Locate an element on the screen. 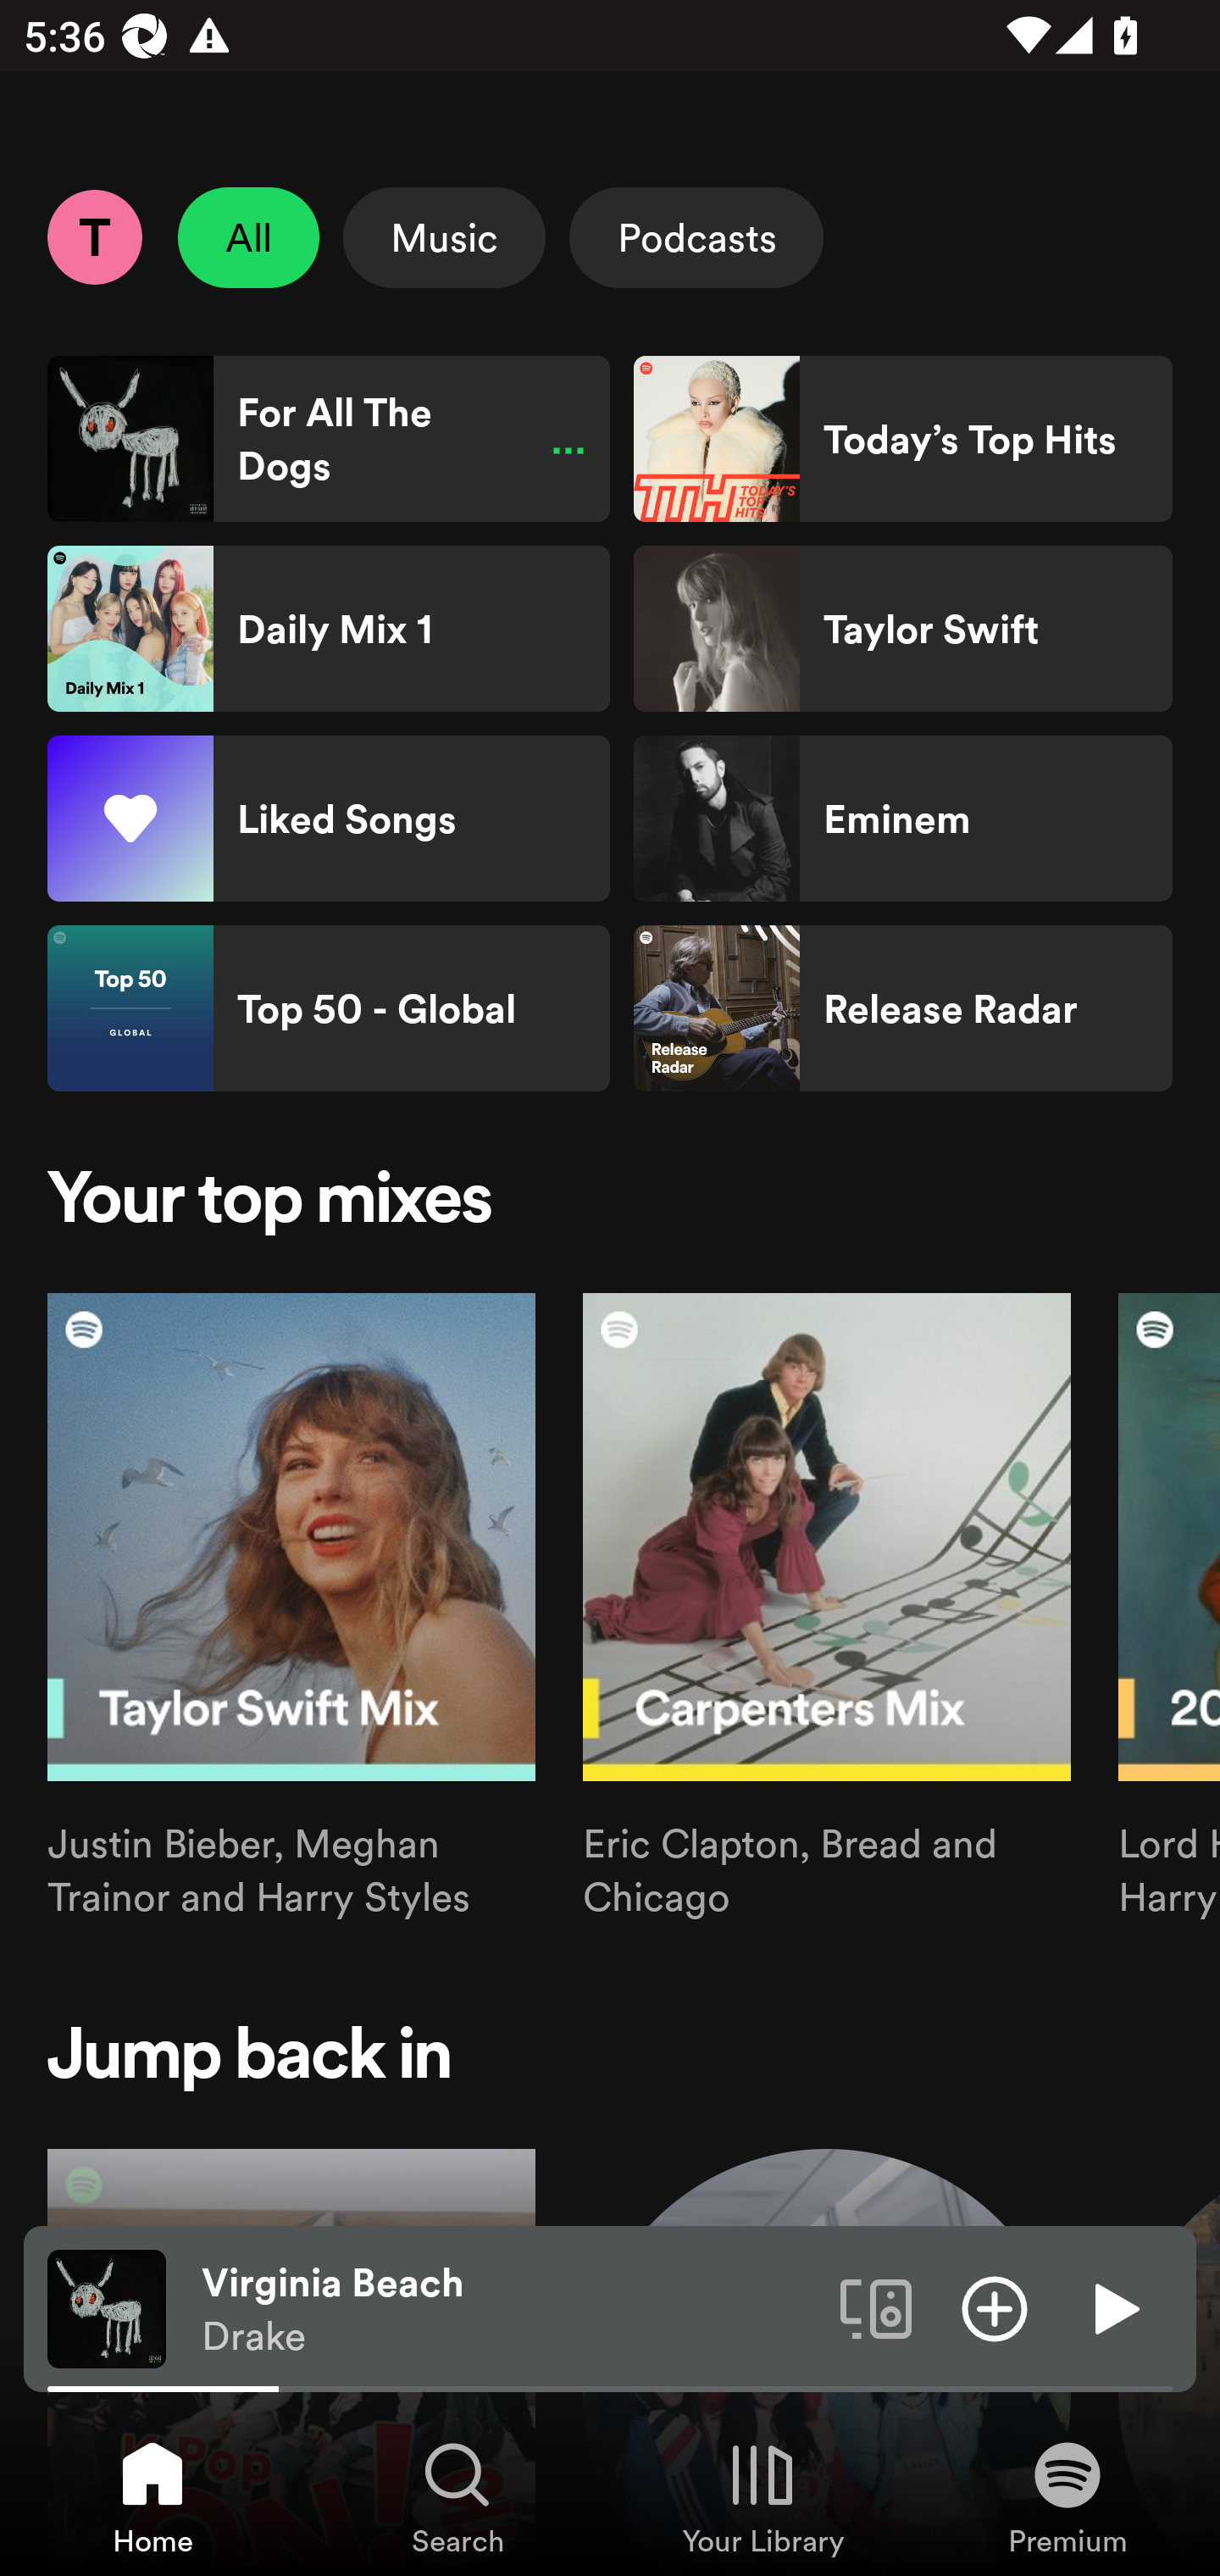  Search, Tab 2 of 4 Search Search is located at coordinates (457, 2496).